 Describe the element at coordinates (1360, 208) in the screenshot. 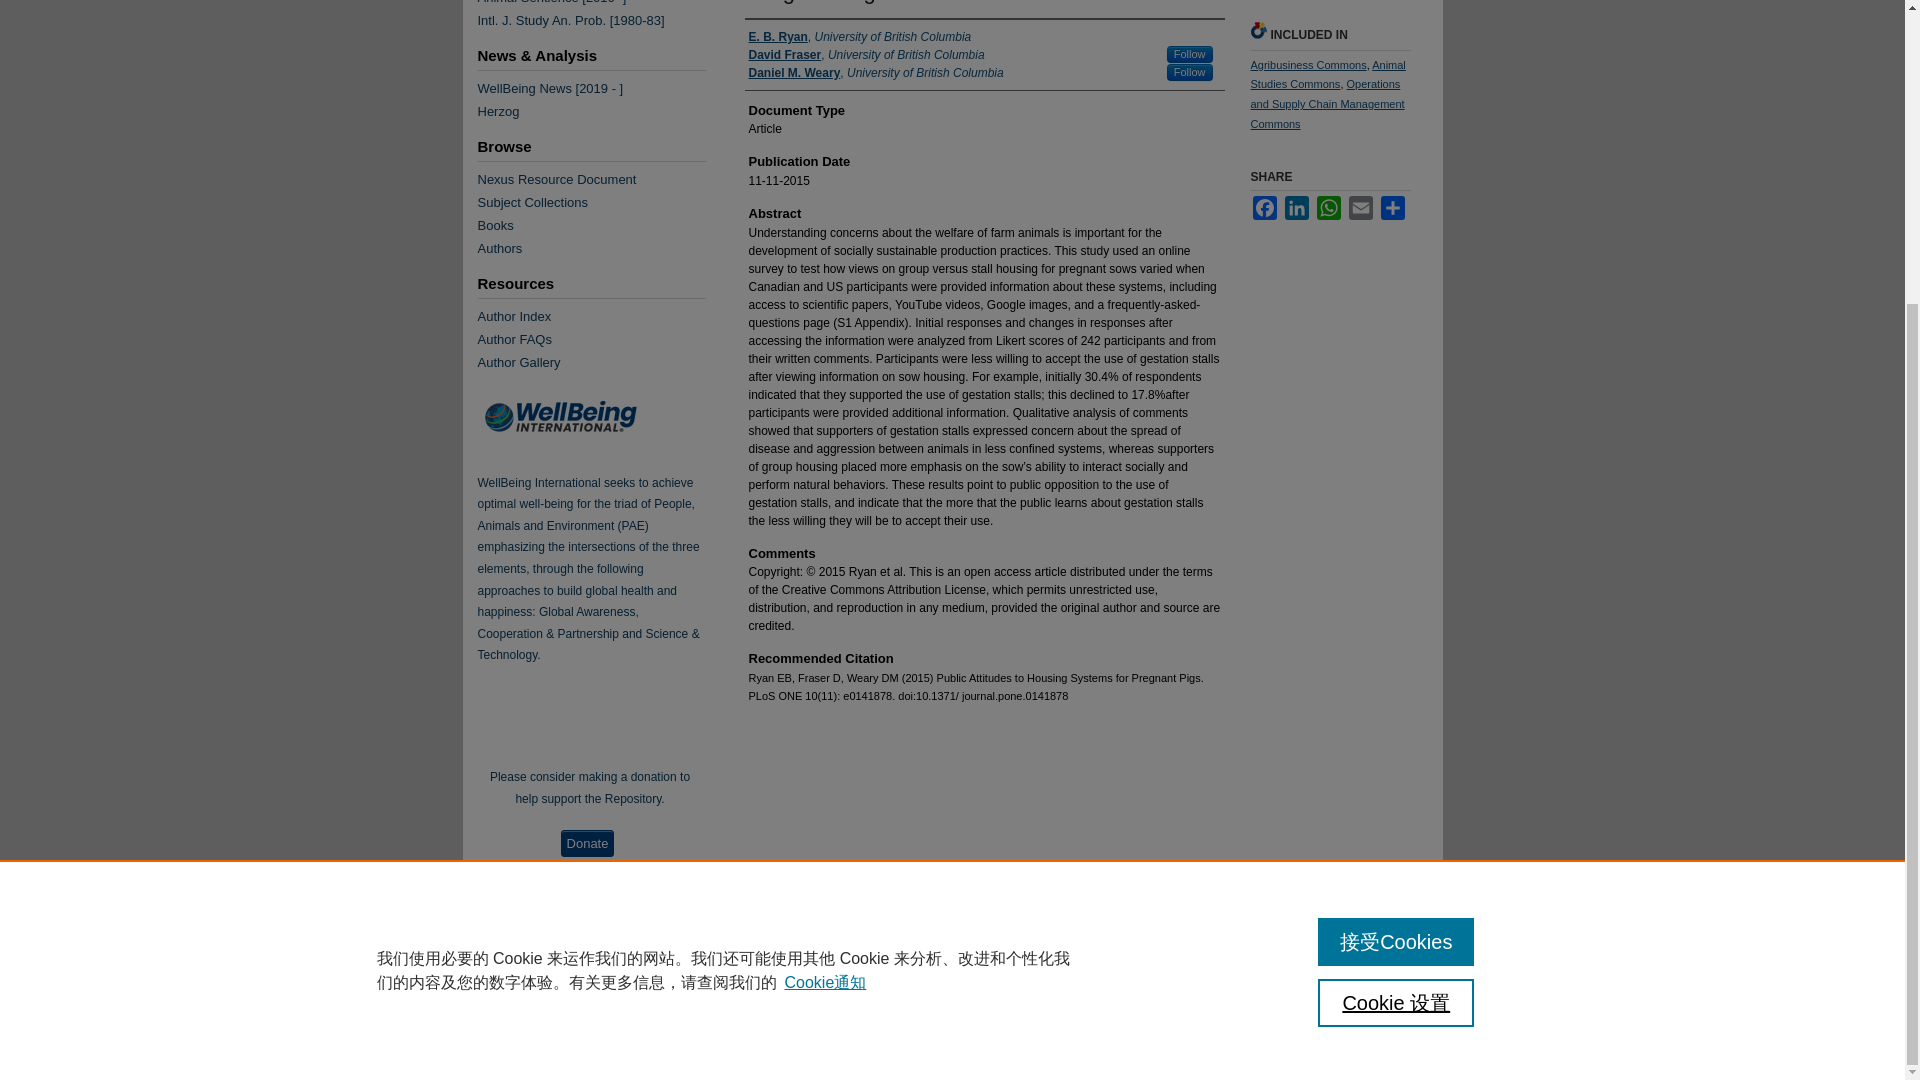

I see `Email` at that location.